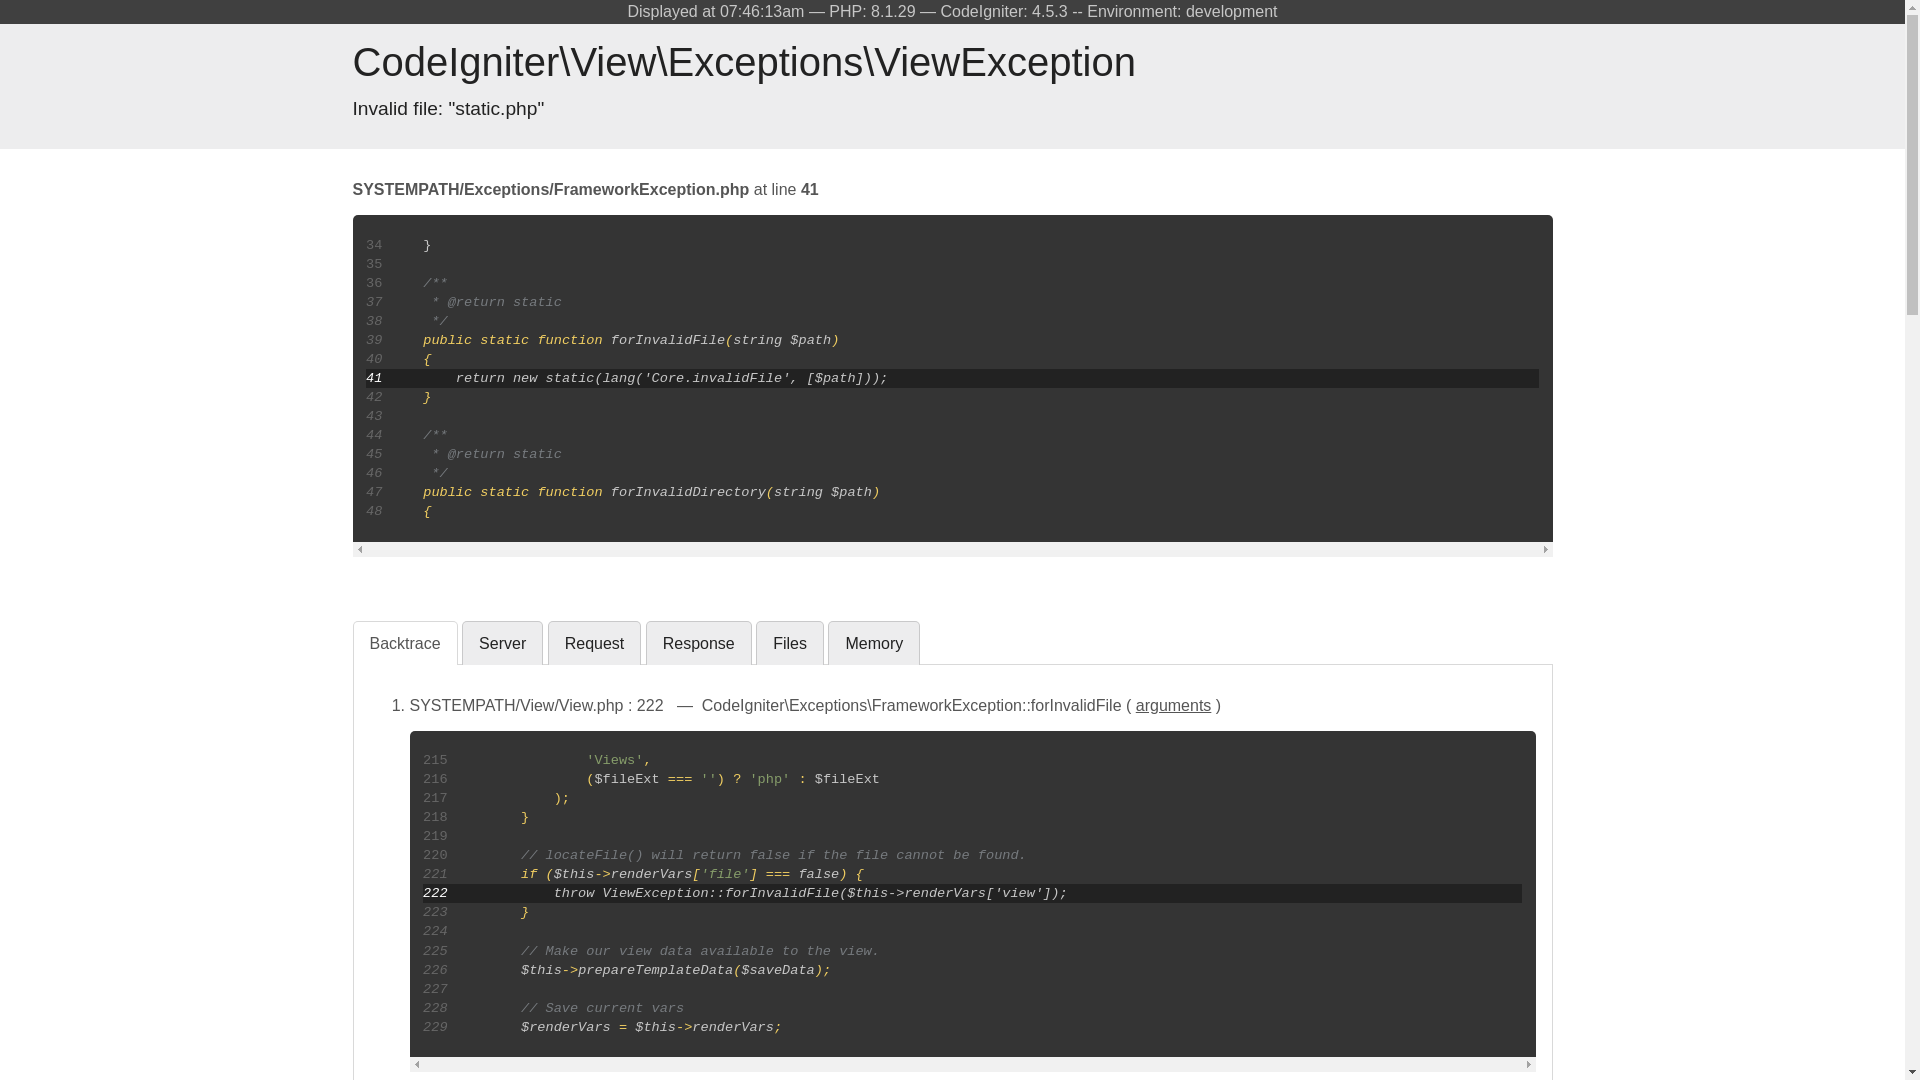  What do you see at coordinates (873, 643) in the screenshot?
I see `Memory` at bounding box center [873, 643].